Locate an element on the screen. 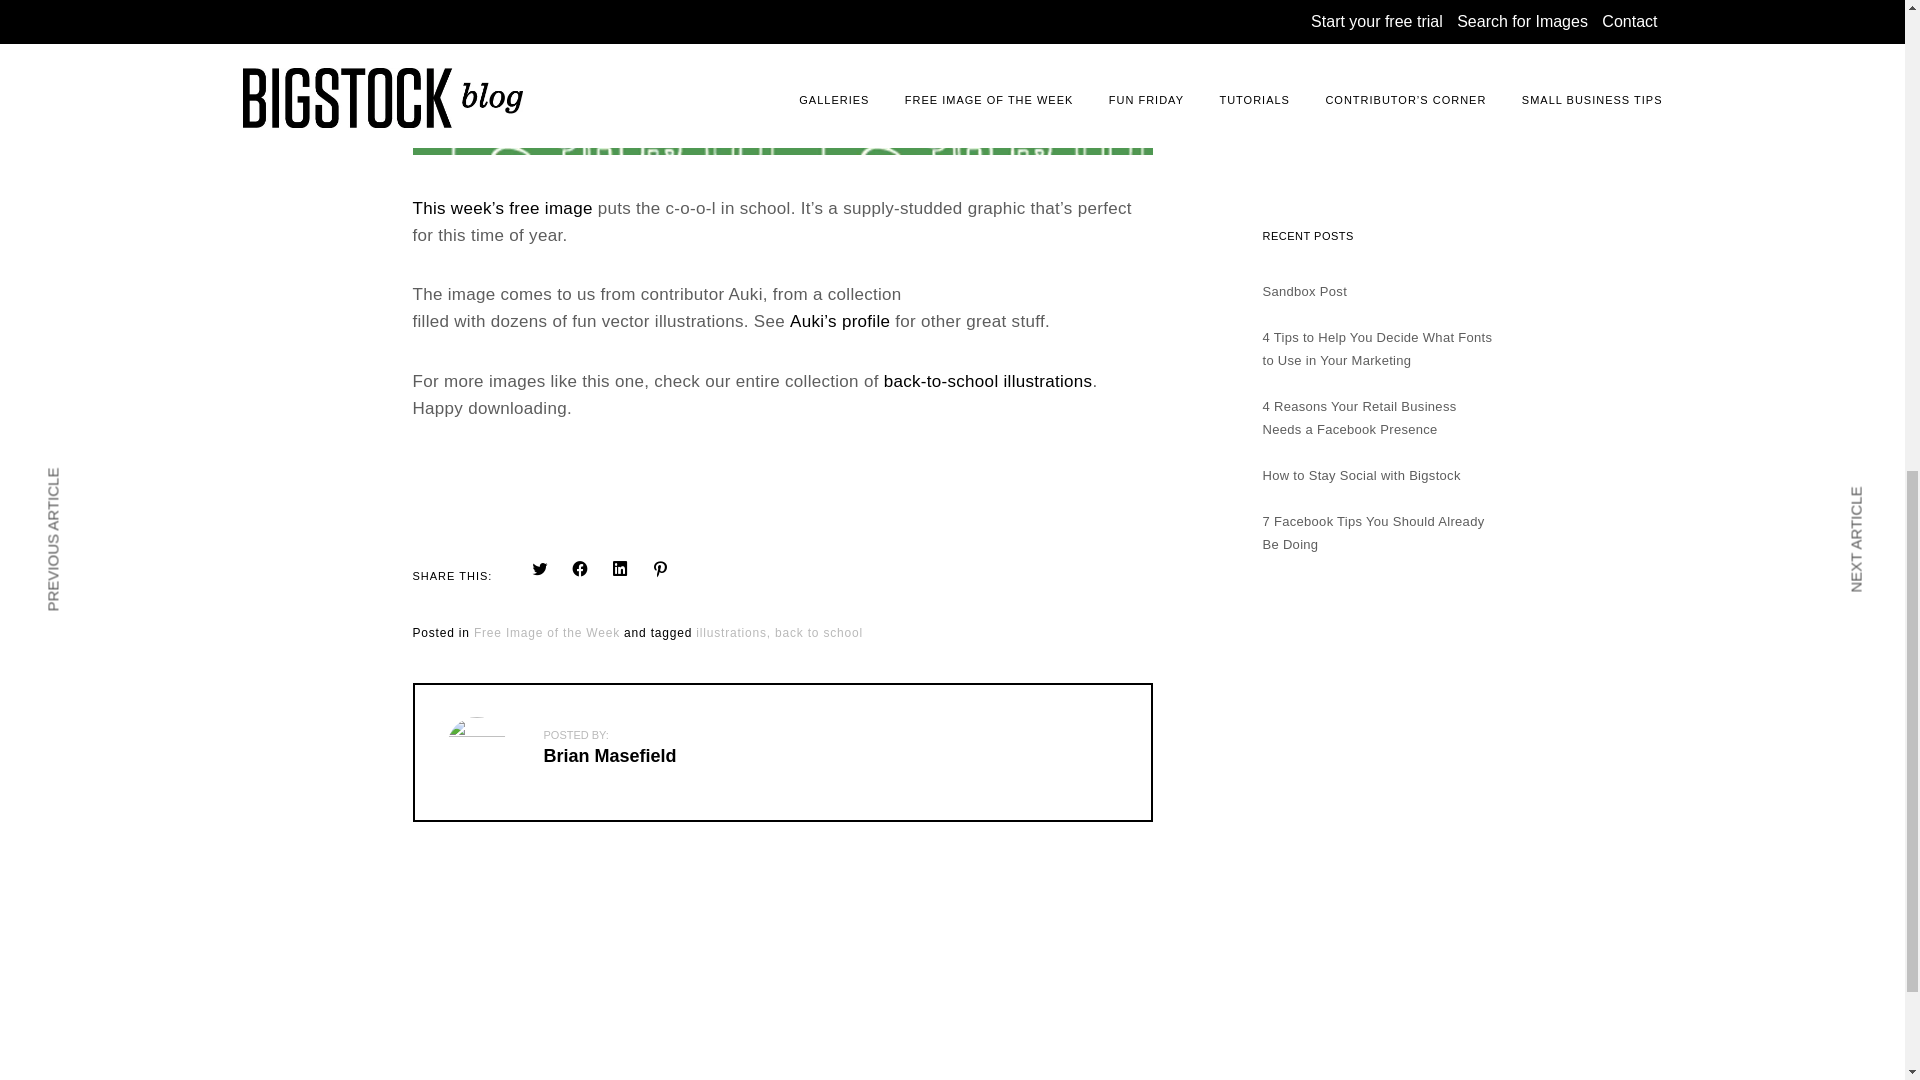 The width and height of the screenshot is (1920, 1080). Fun Friday is located at coordinates (1294, 30).